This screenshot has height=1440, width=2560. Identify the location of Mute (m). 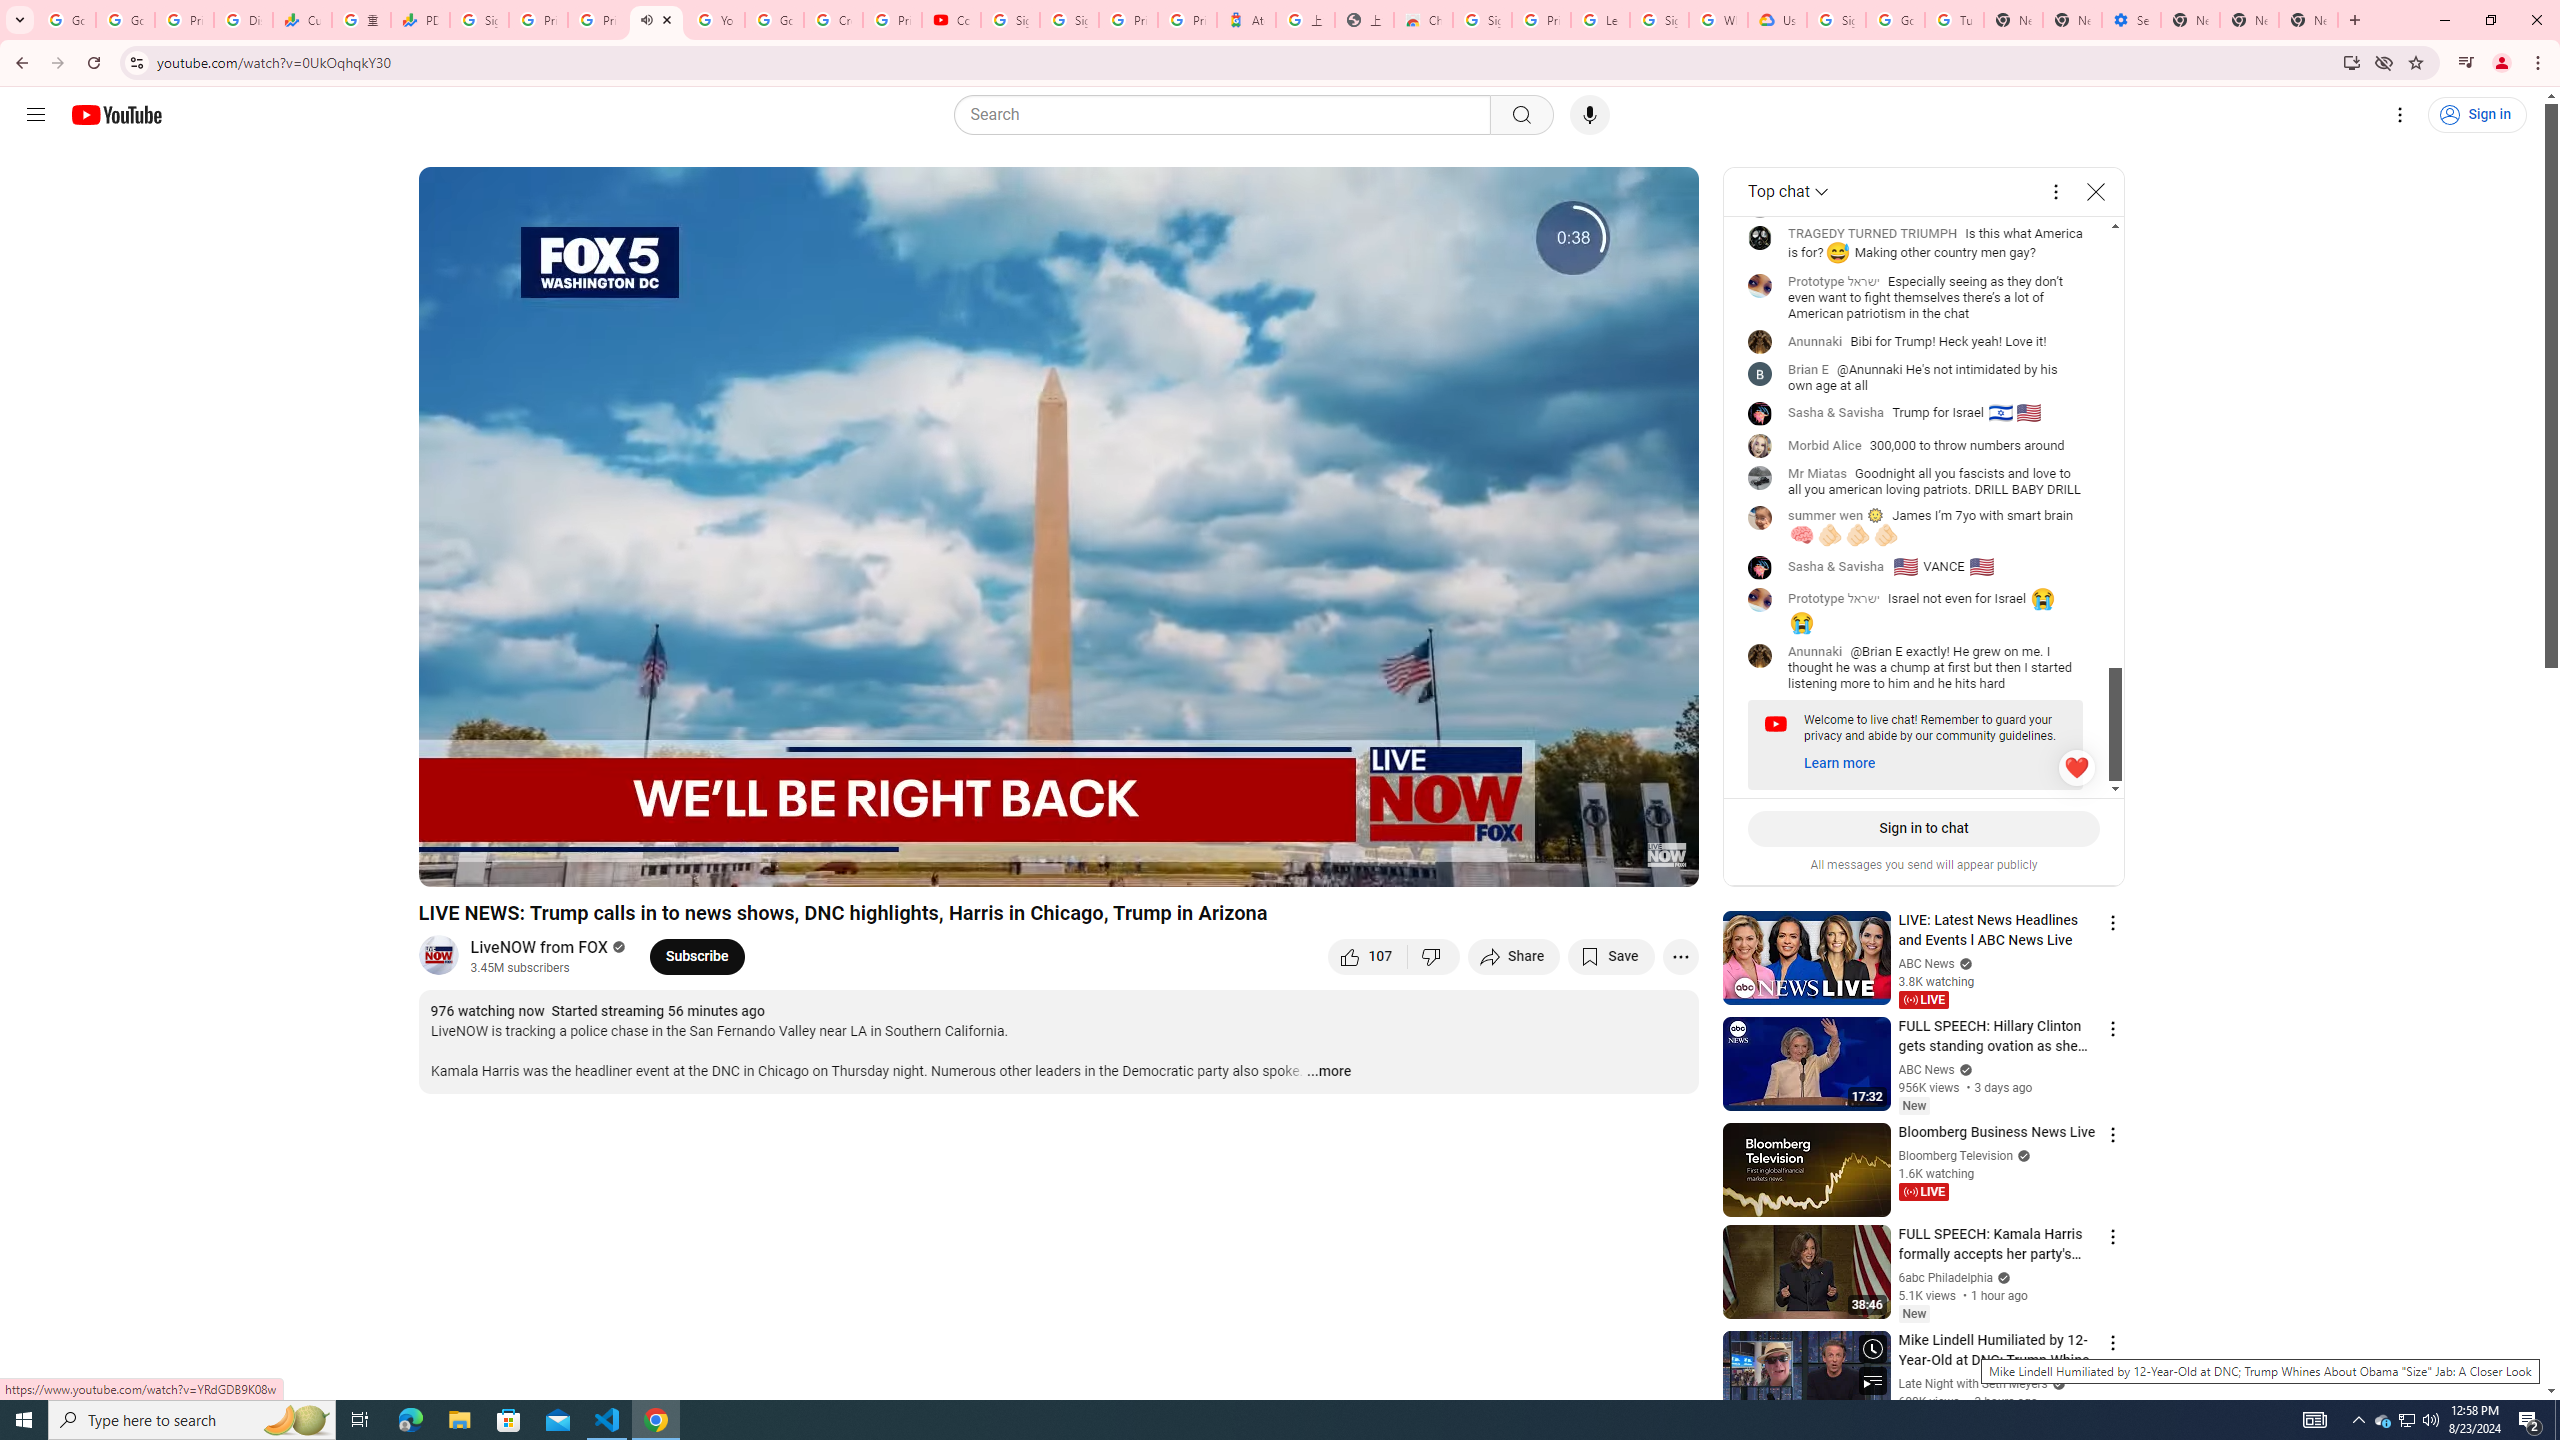
(548, 863).